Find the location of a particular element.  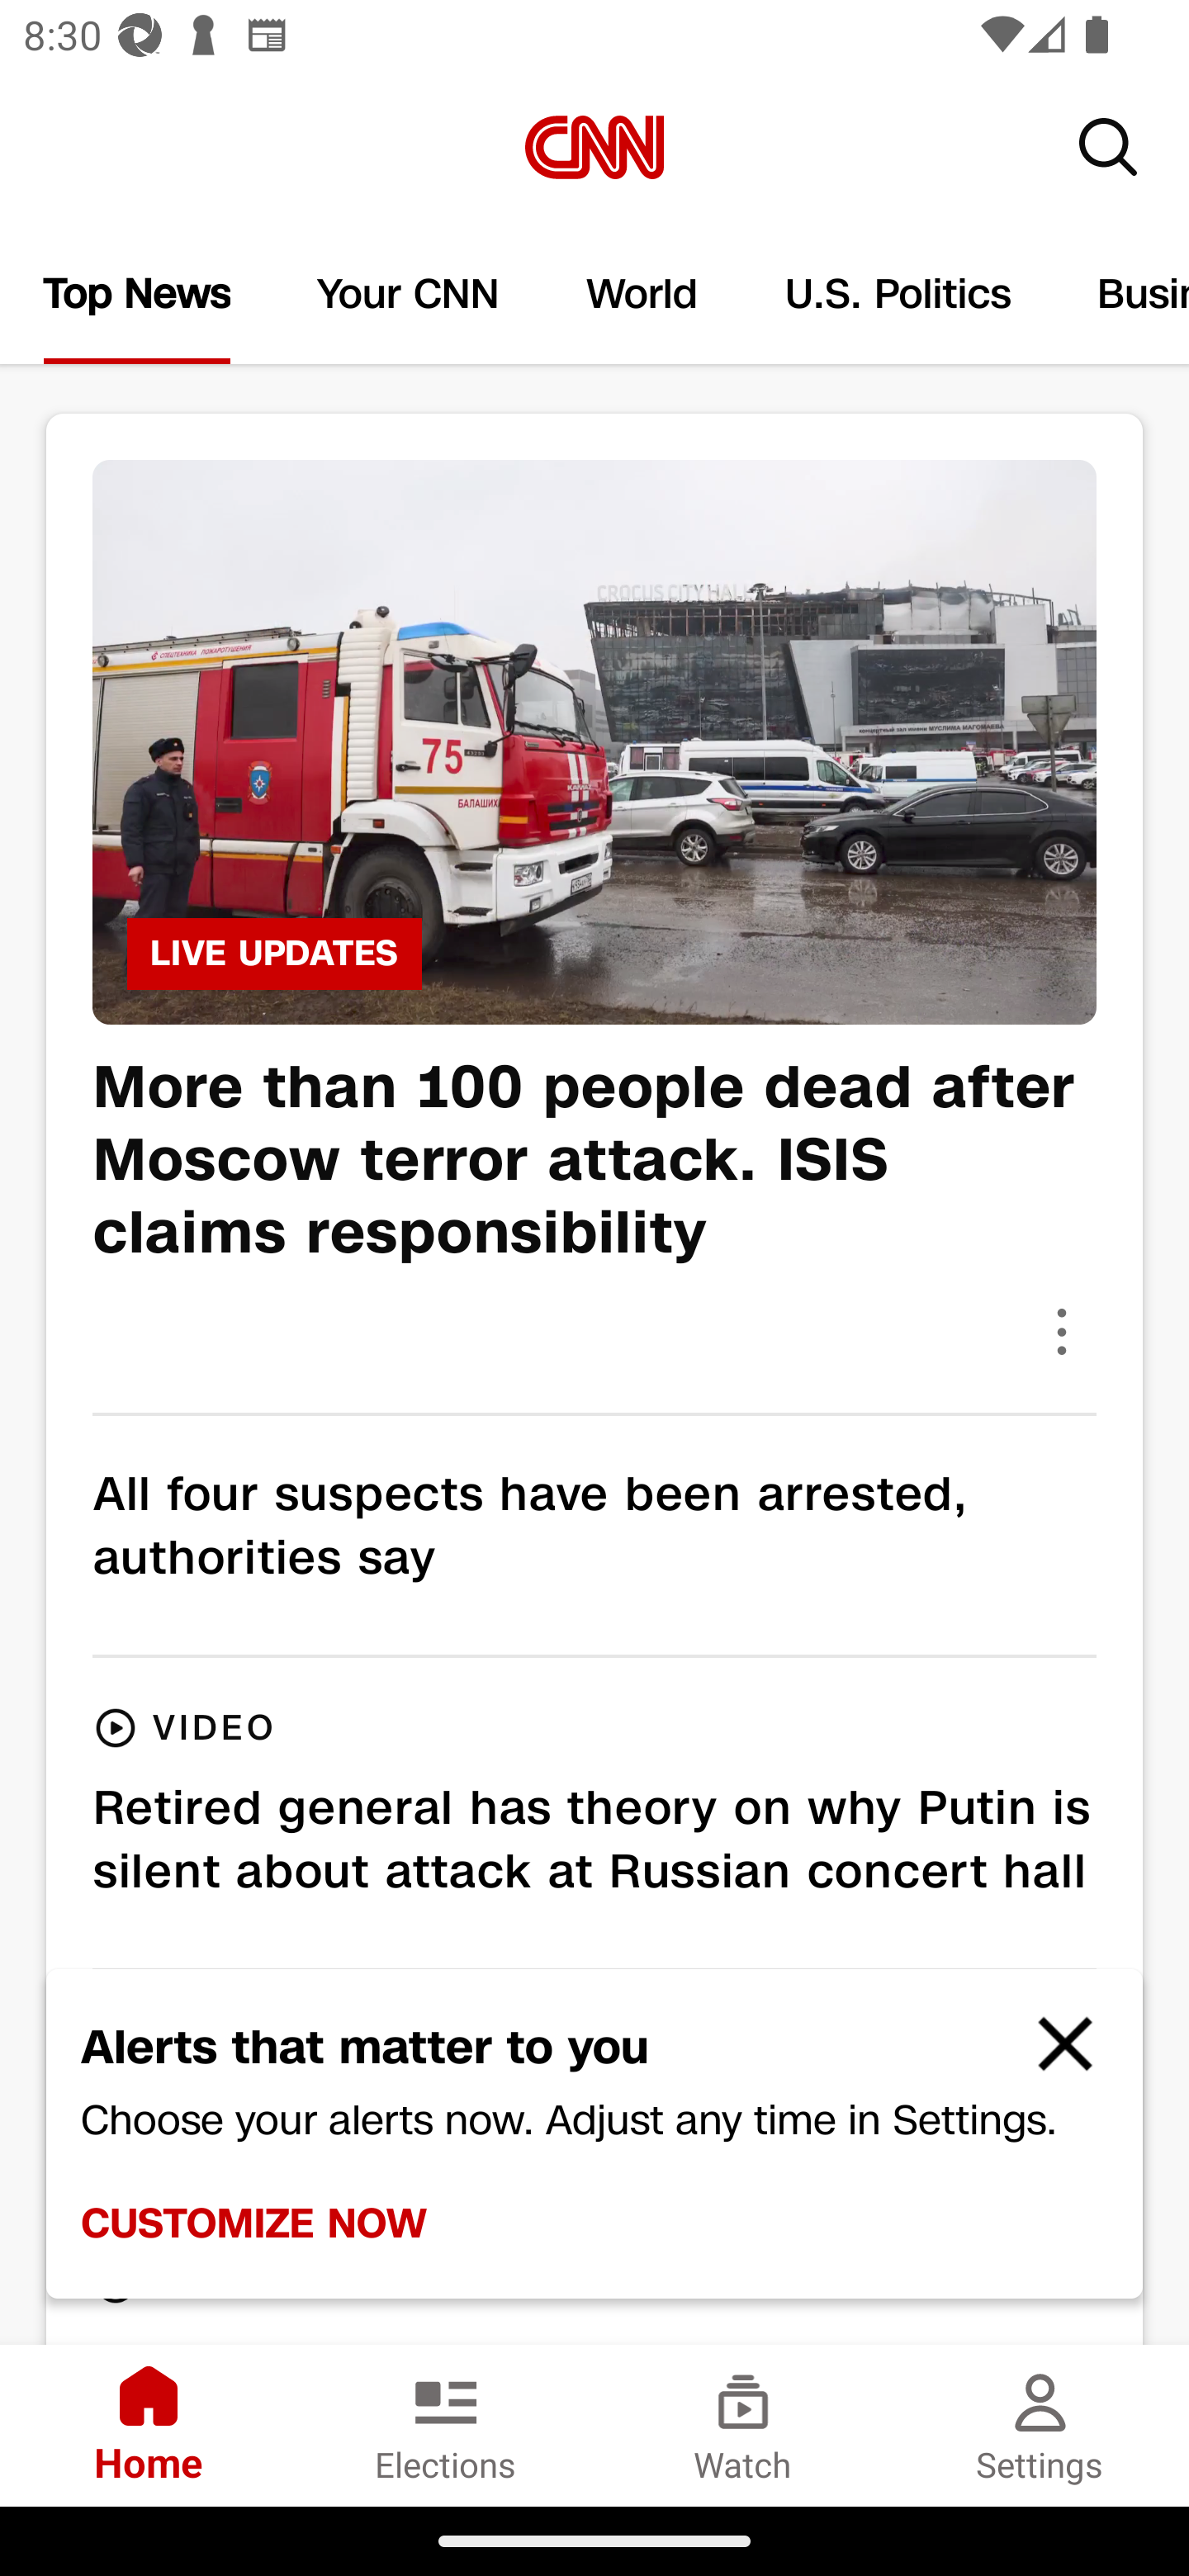

Elections is located at coordinates (446, 2425).